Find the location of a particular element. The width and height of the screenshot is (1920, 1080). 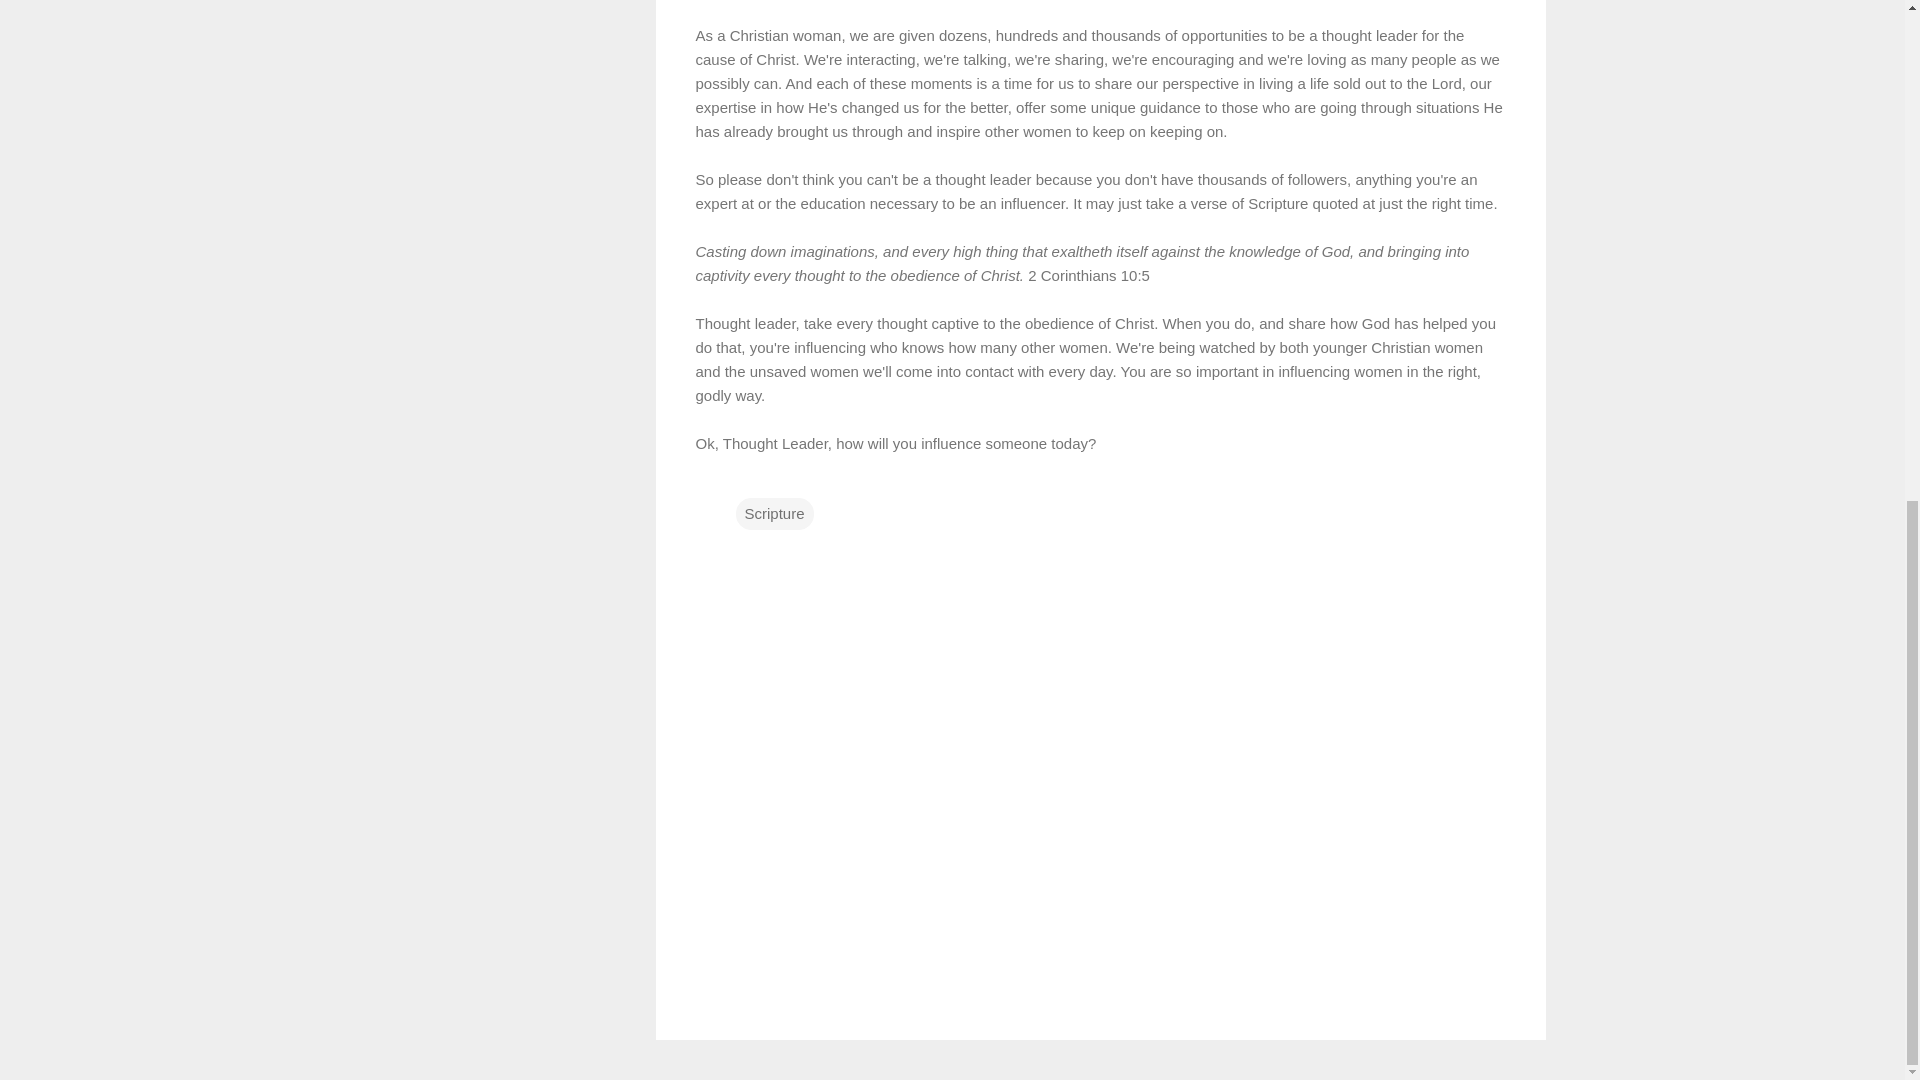

Scripture is located at coordinates (774, 514).